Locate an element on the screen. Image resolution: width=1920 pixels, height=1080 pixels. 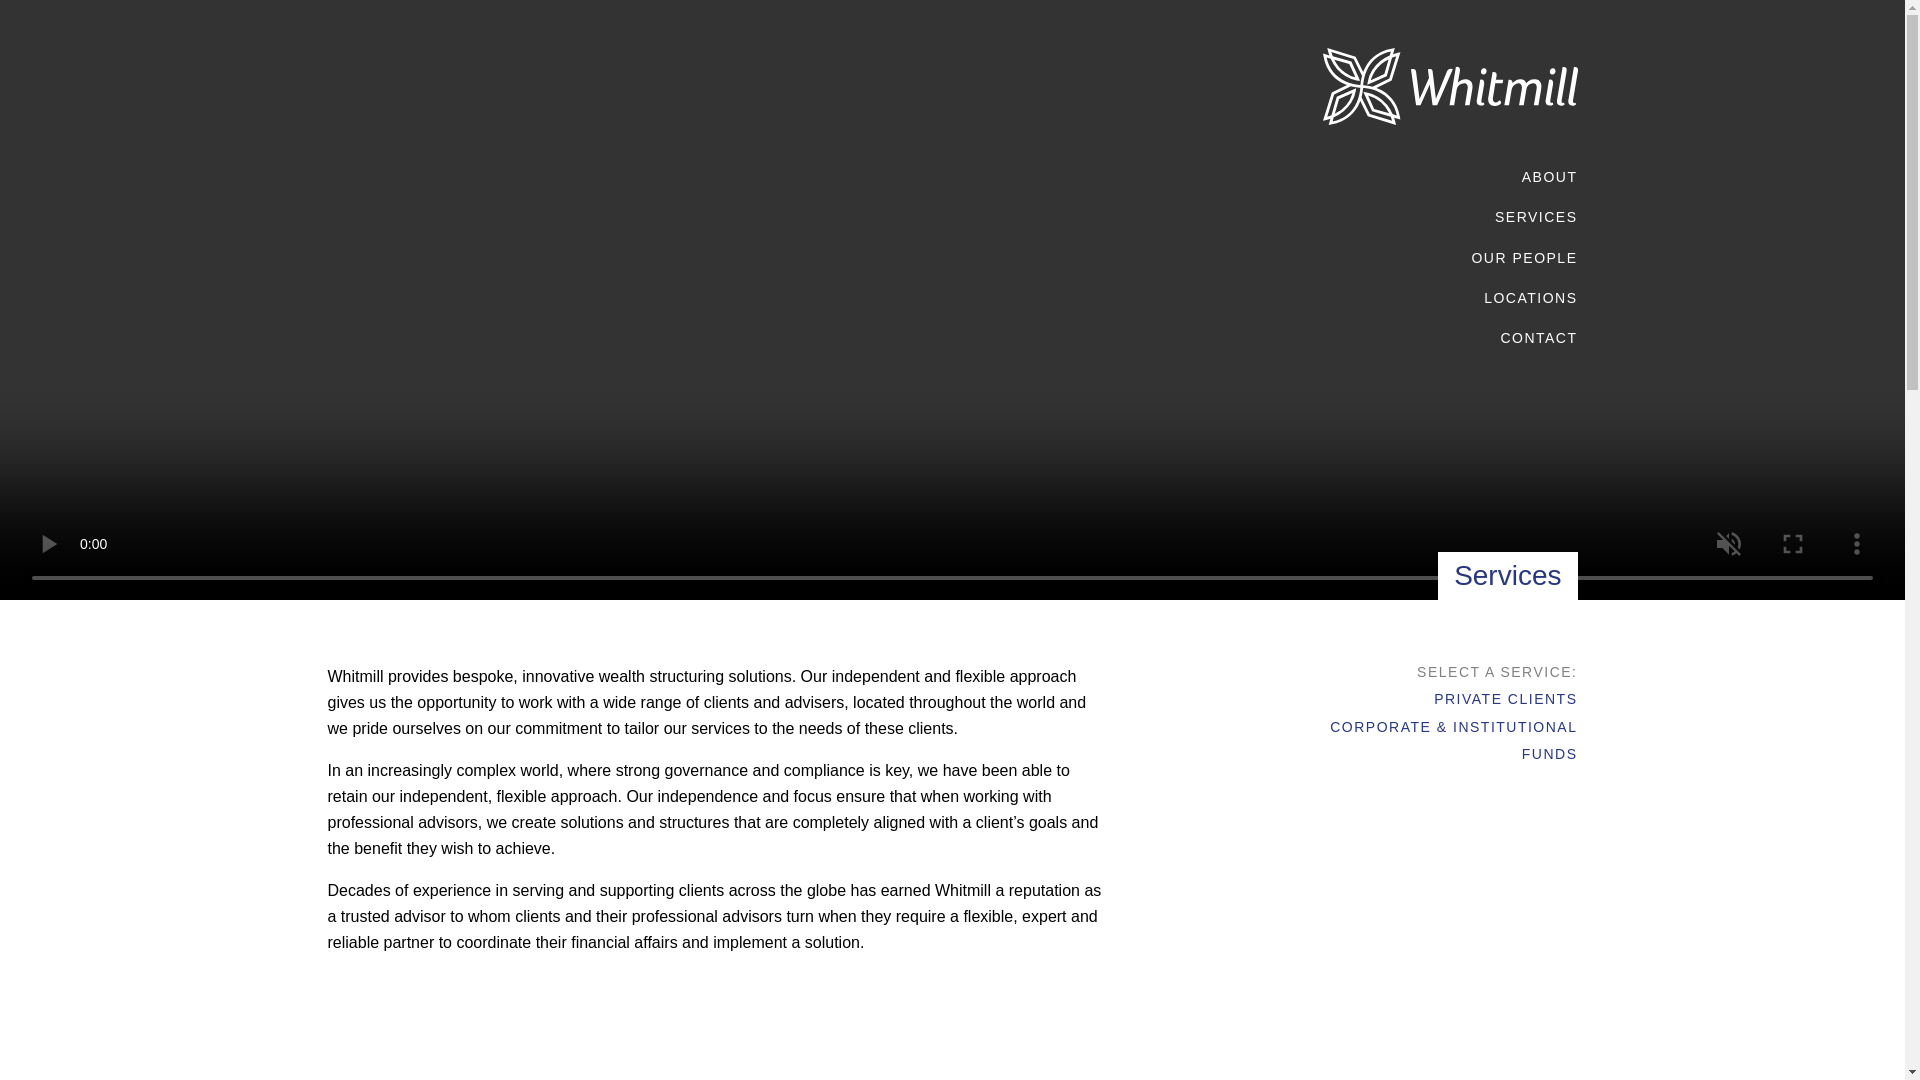
LOCATIONS is located at coordinates (1530, 297).